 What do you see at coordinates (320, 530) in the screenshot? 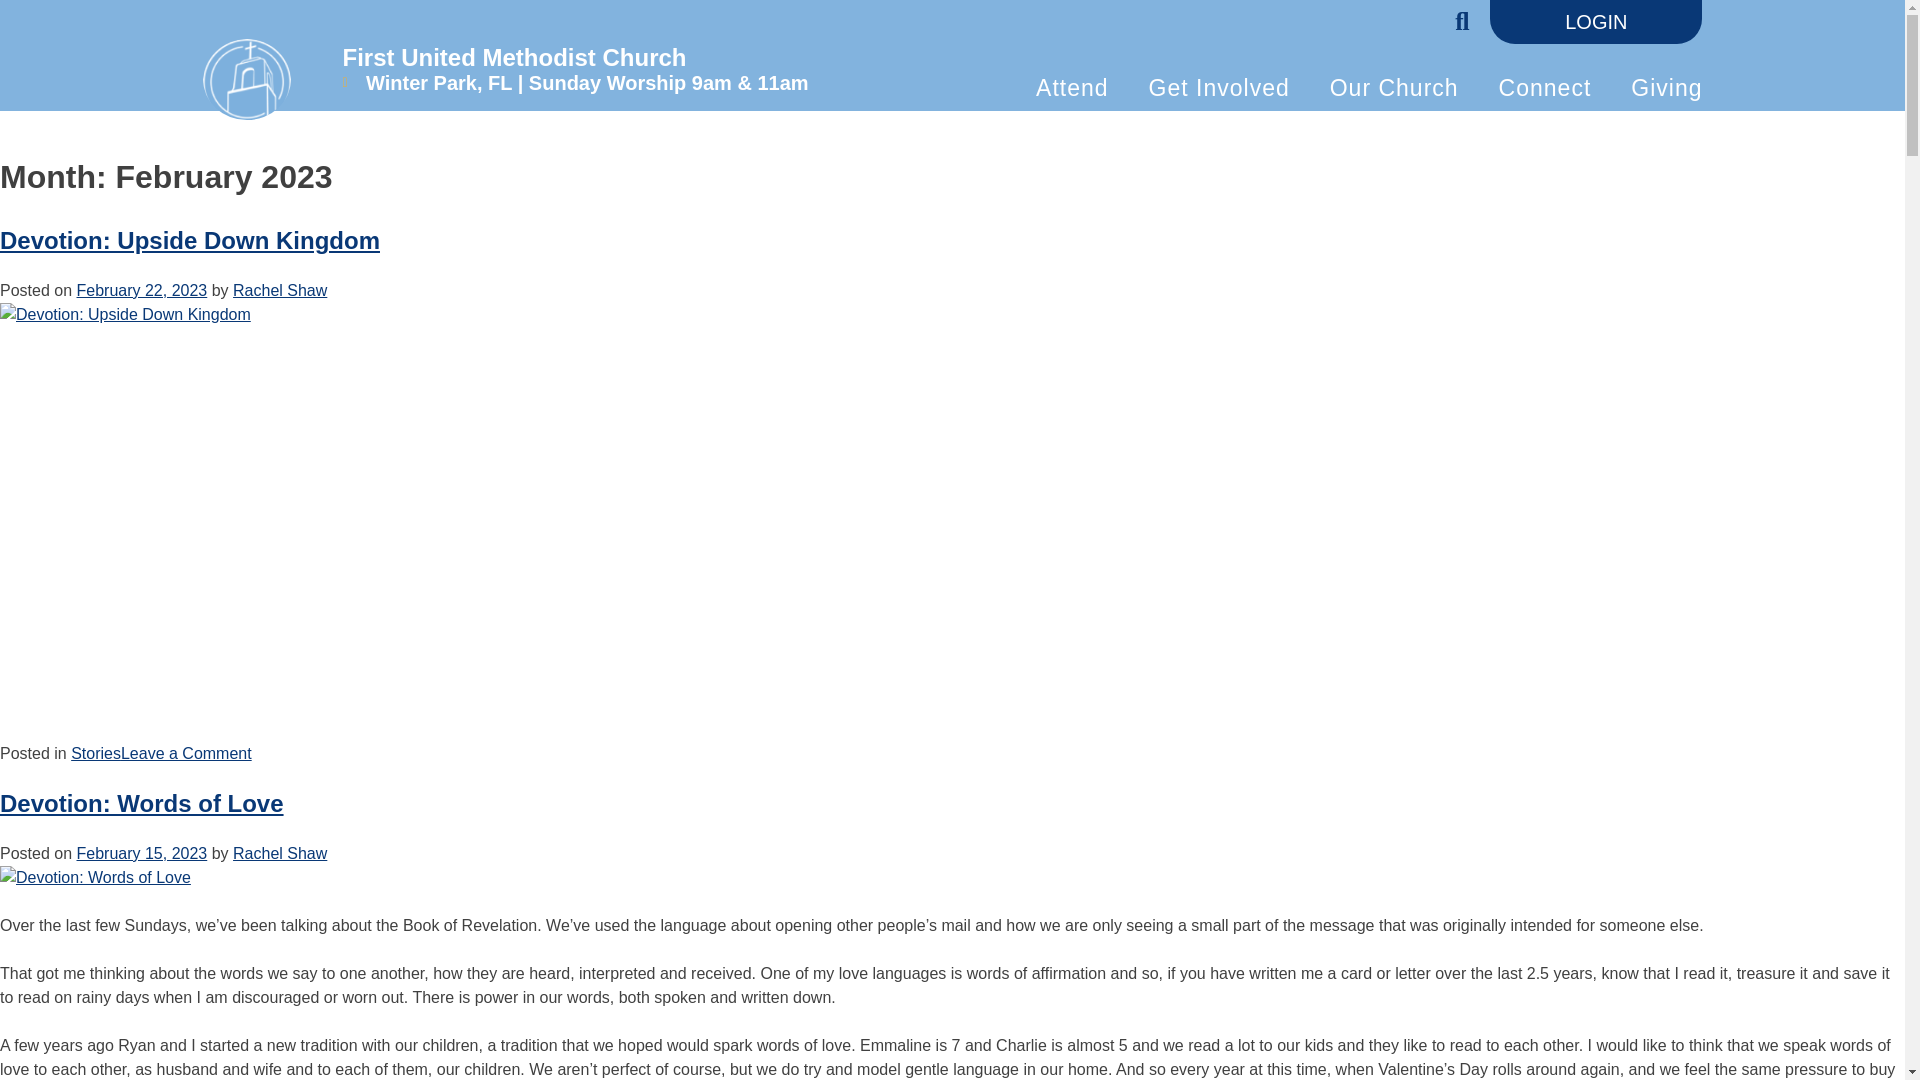
I see `Devotion: Upside Down Kingdom` at bounding box center [320, 530].